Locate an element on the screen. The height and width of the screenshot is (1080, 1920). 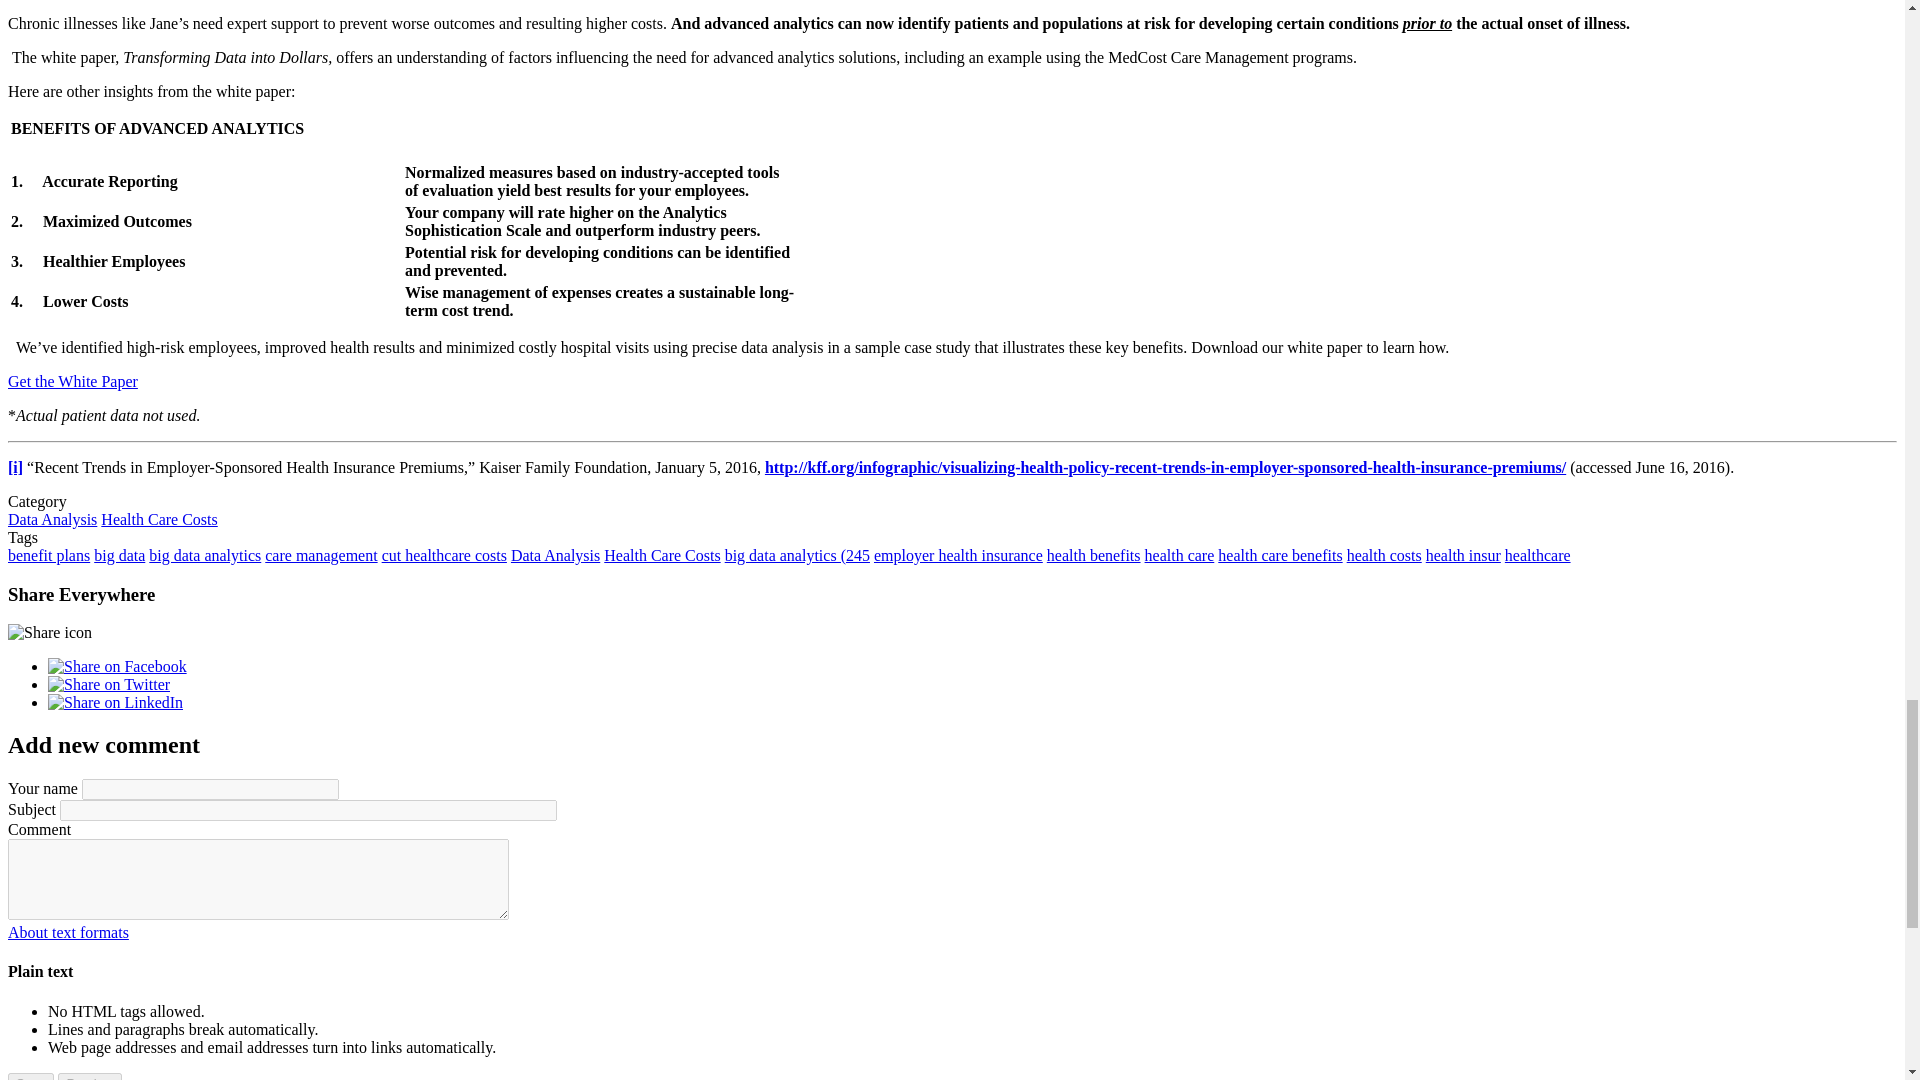
Preview is located at coordinates (88, 1076).